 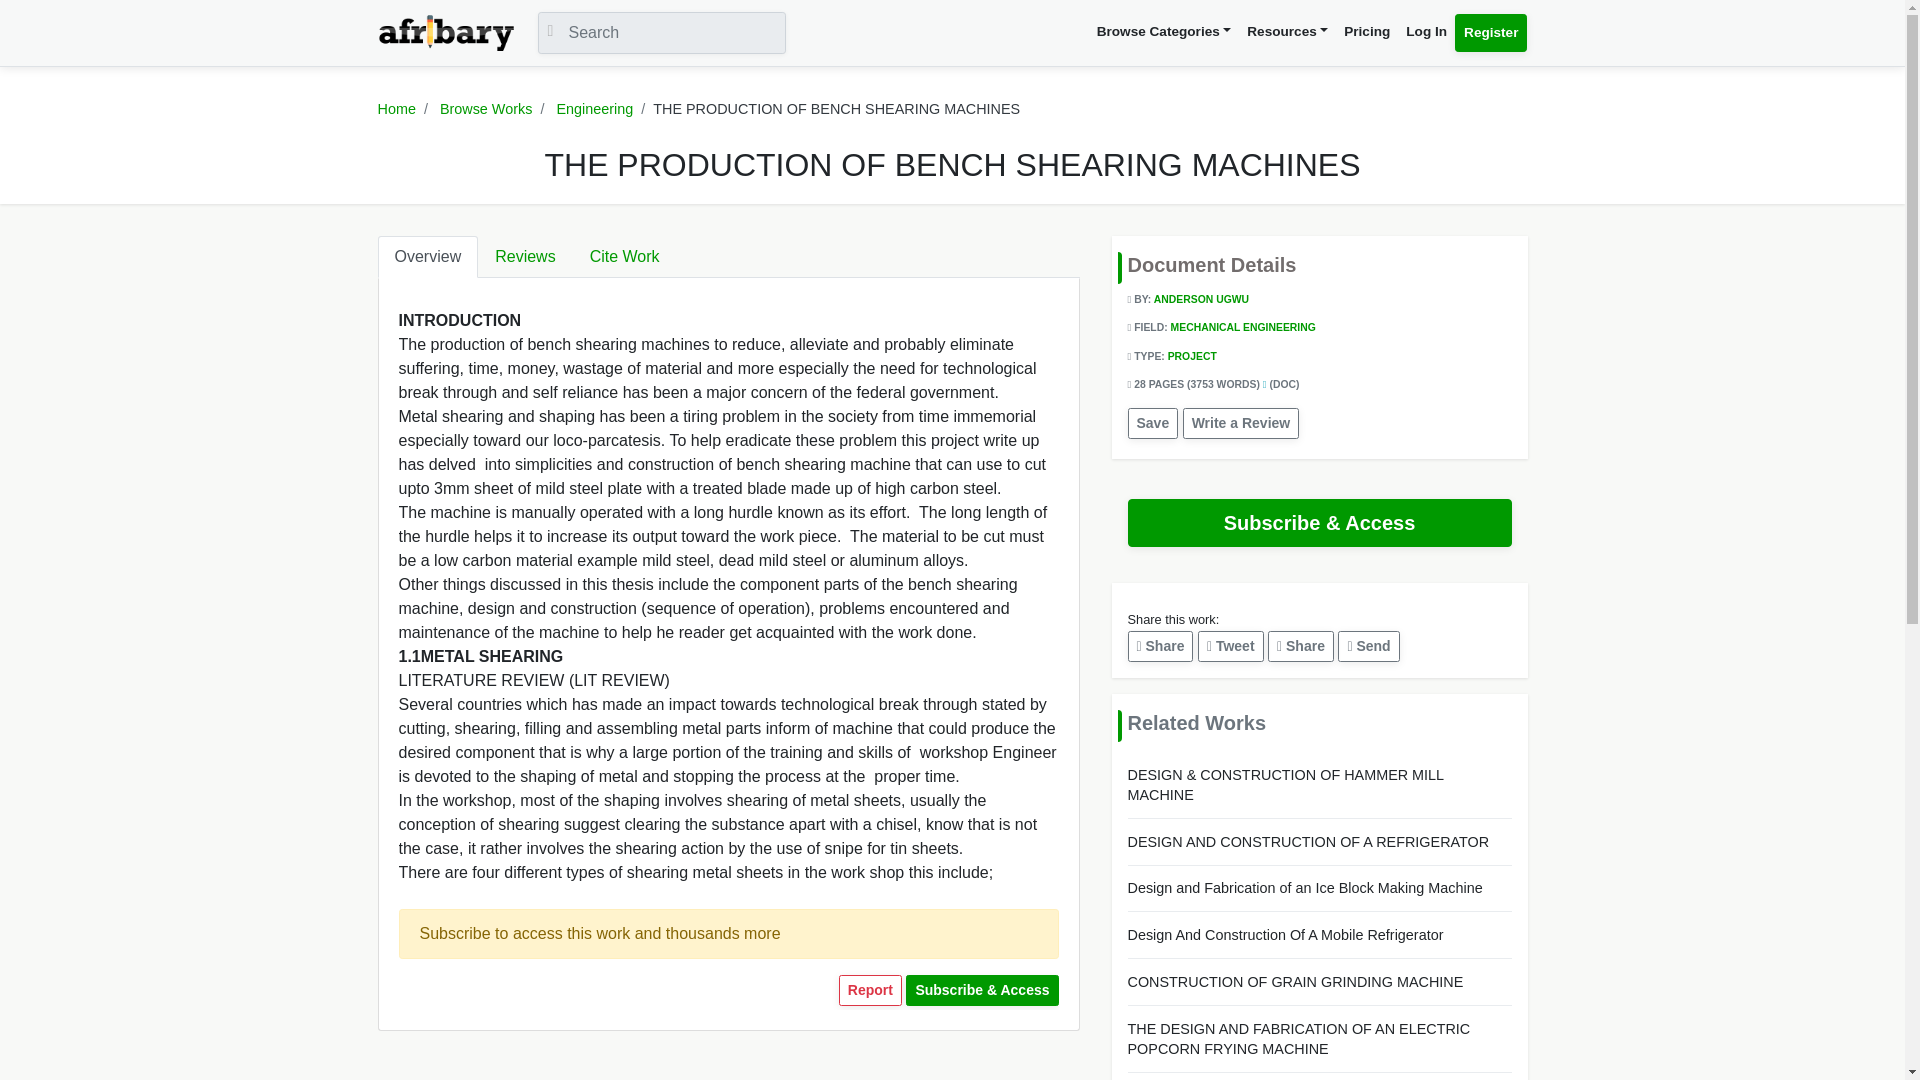 What do you see at coordinates (1368, 646) in the screenshot?
I see `Send` at bounding box center [1368, 646].